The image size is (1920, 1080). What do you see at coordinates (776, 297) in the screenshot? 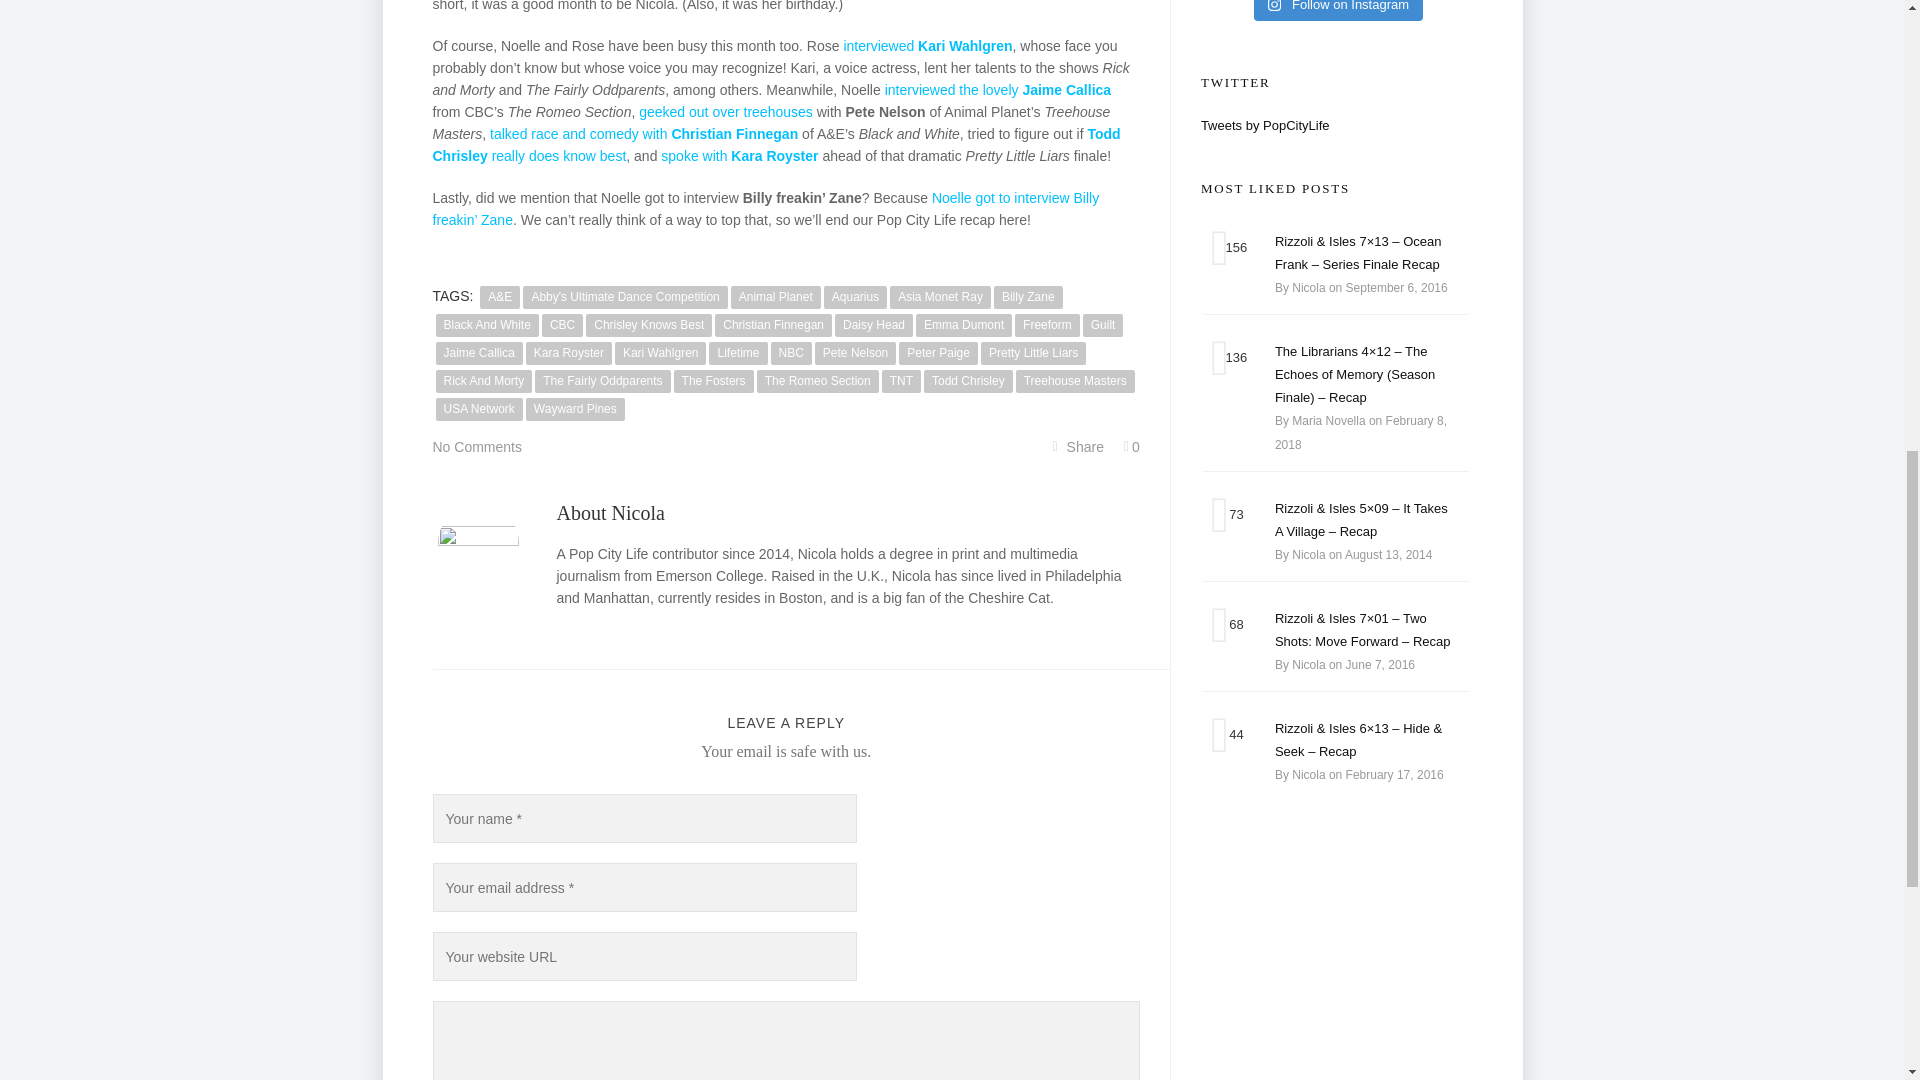
I see `Animal Planet` at bounding box center [776, 297].